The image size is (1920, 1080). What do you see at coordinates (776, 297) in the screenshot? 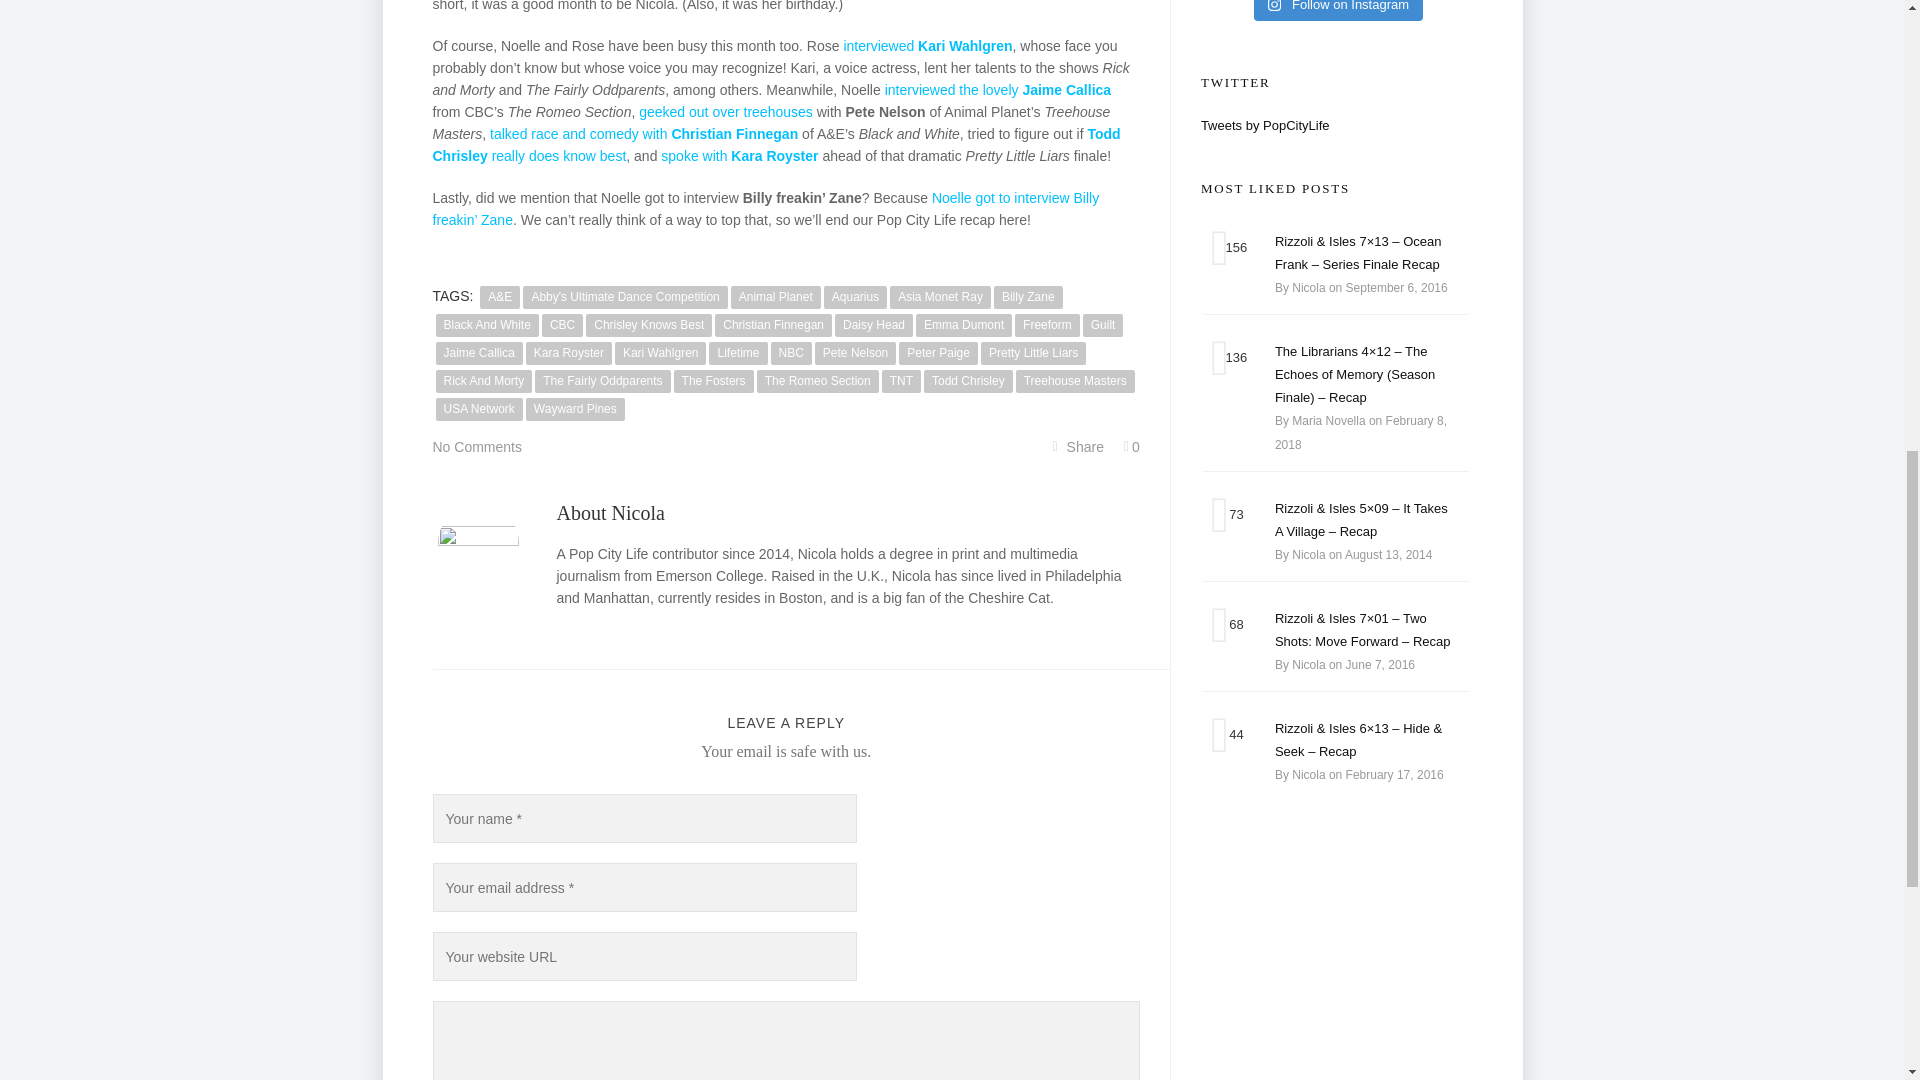
I see `Animal Planet` at bounding box center [776, 297].